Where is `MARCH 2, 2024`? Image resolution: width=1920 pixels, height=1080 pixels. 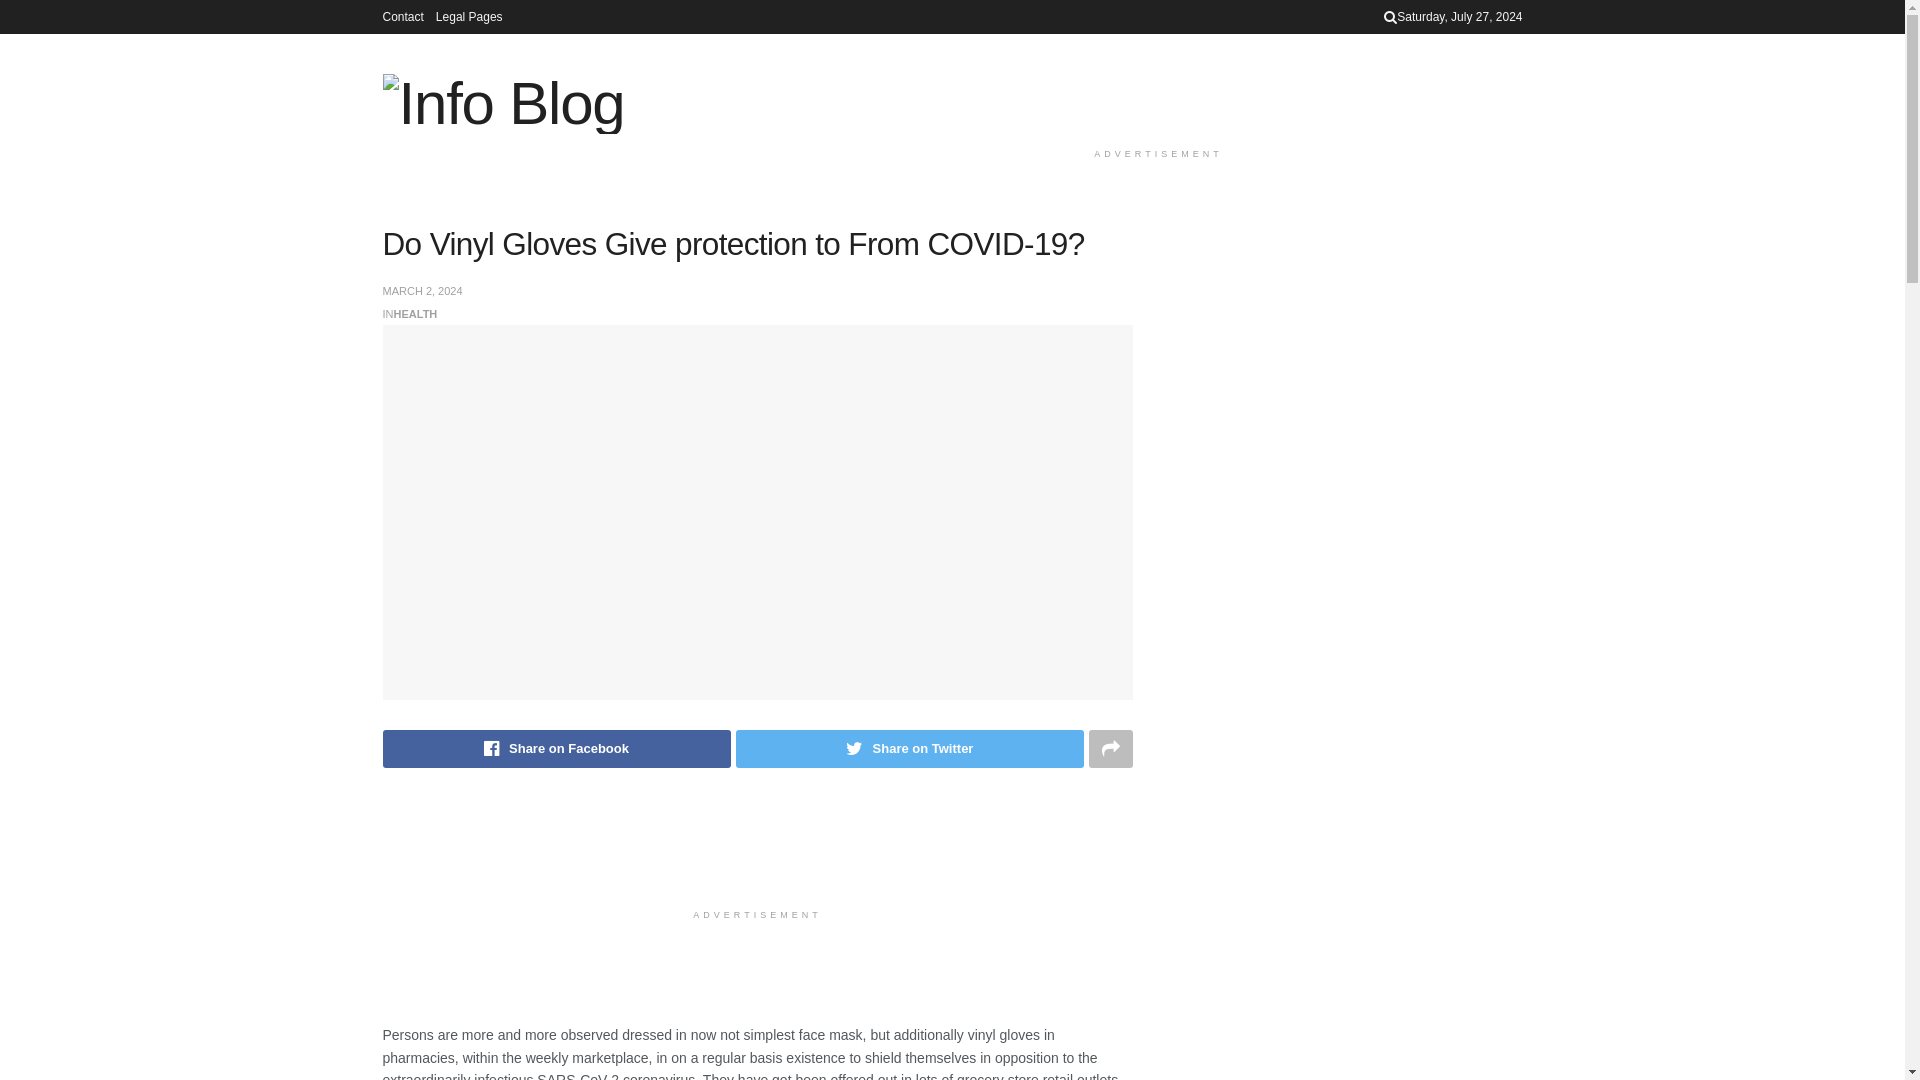
MARCH 2, 2024 is located at coordinates (422, 291).